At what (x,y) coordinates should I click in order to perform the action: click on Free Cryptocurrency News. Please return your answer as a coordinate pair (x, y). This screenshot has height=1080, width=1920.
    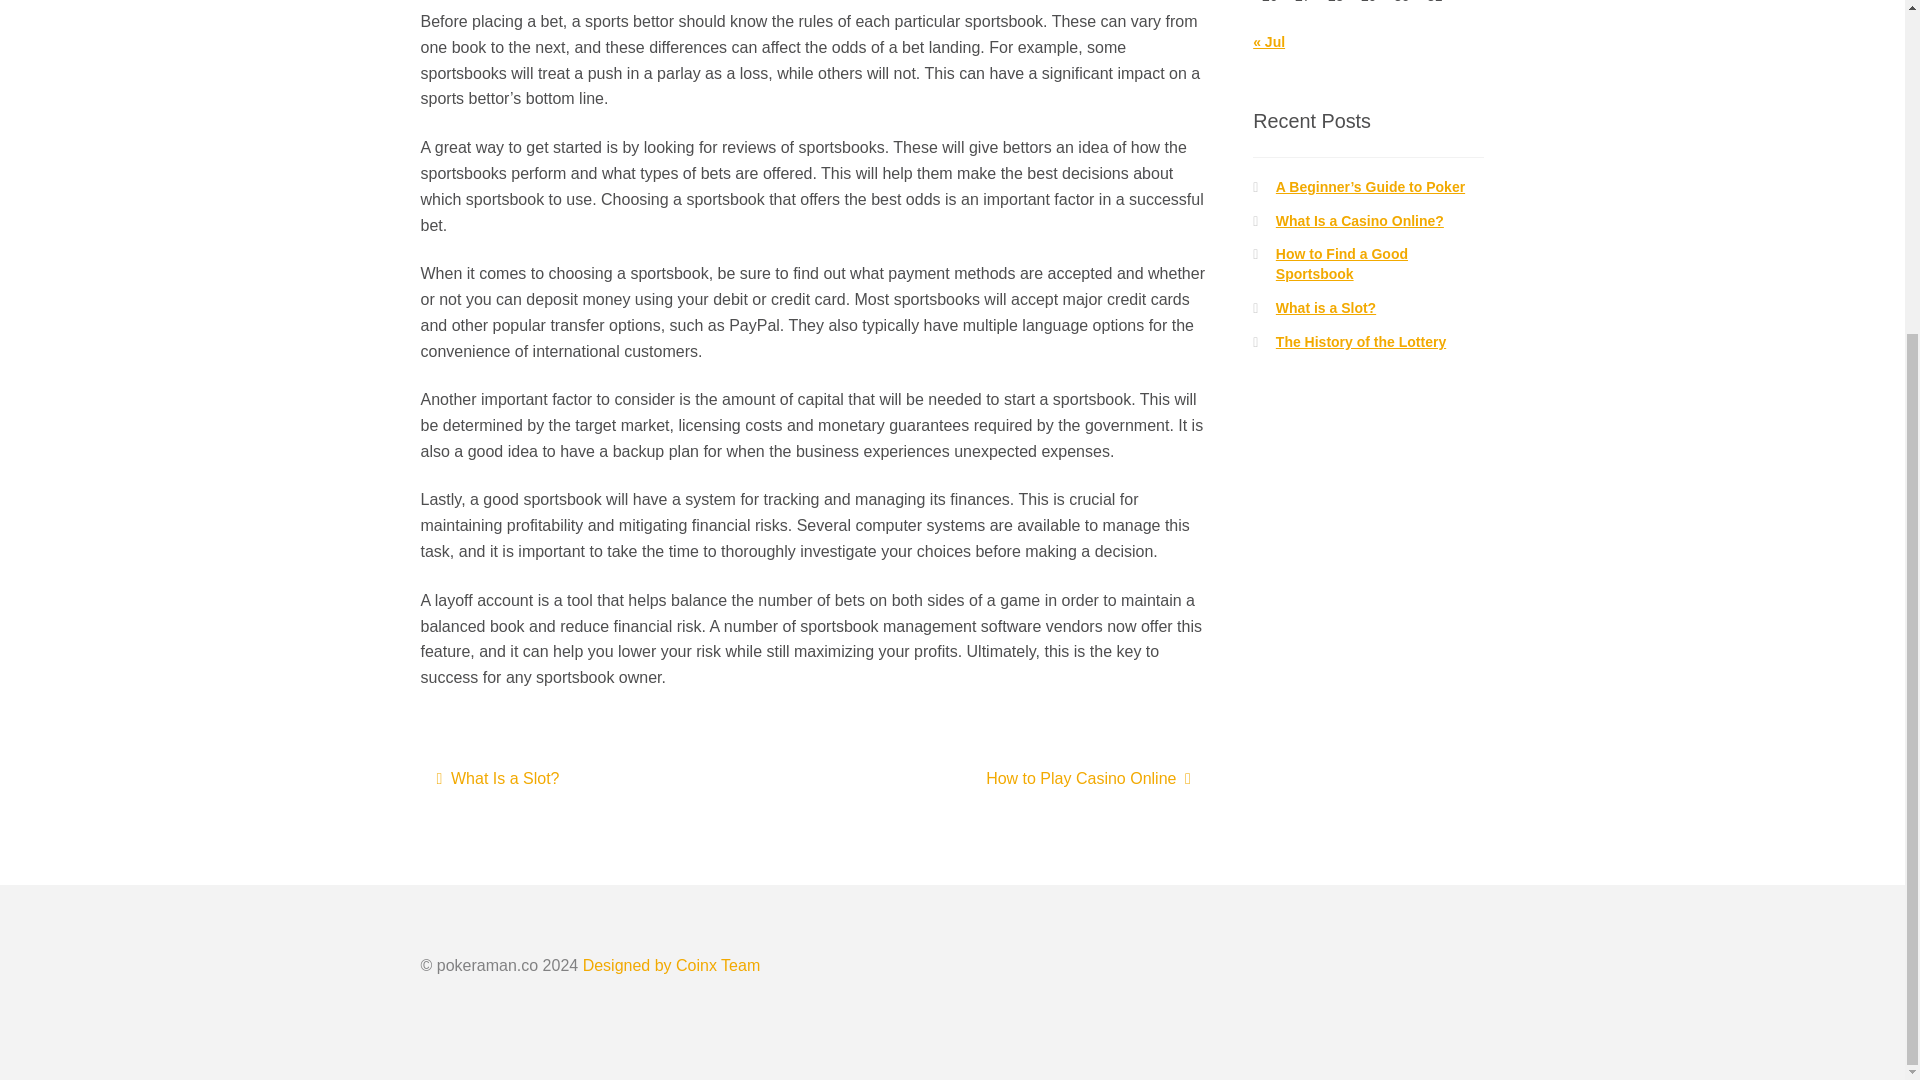
    Looking at the image, I should click on (672, 965).